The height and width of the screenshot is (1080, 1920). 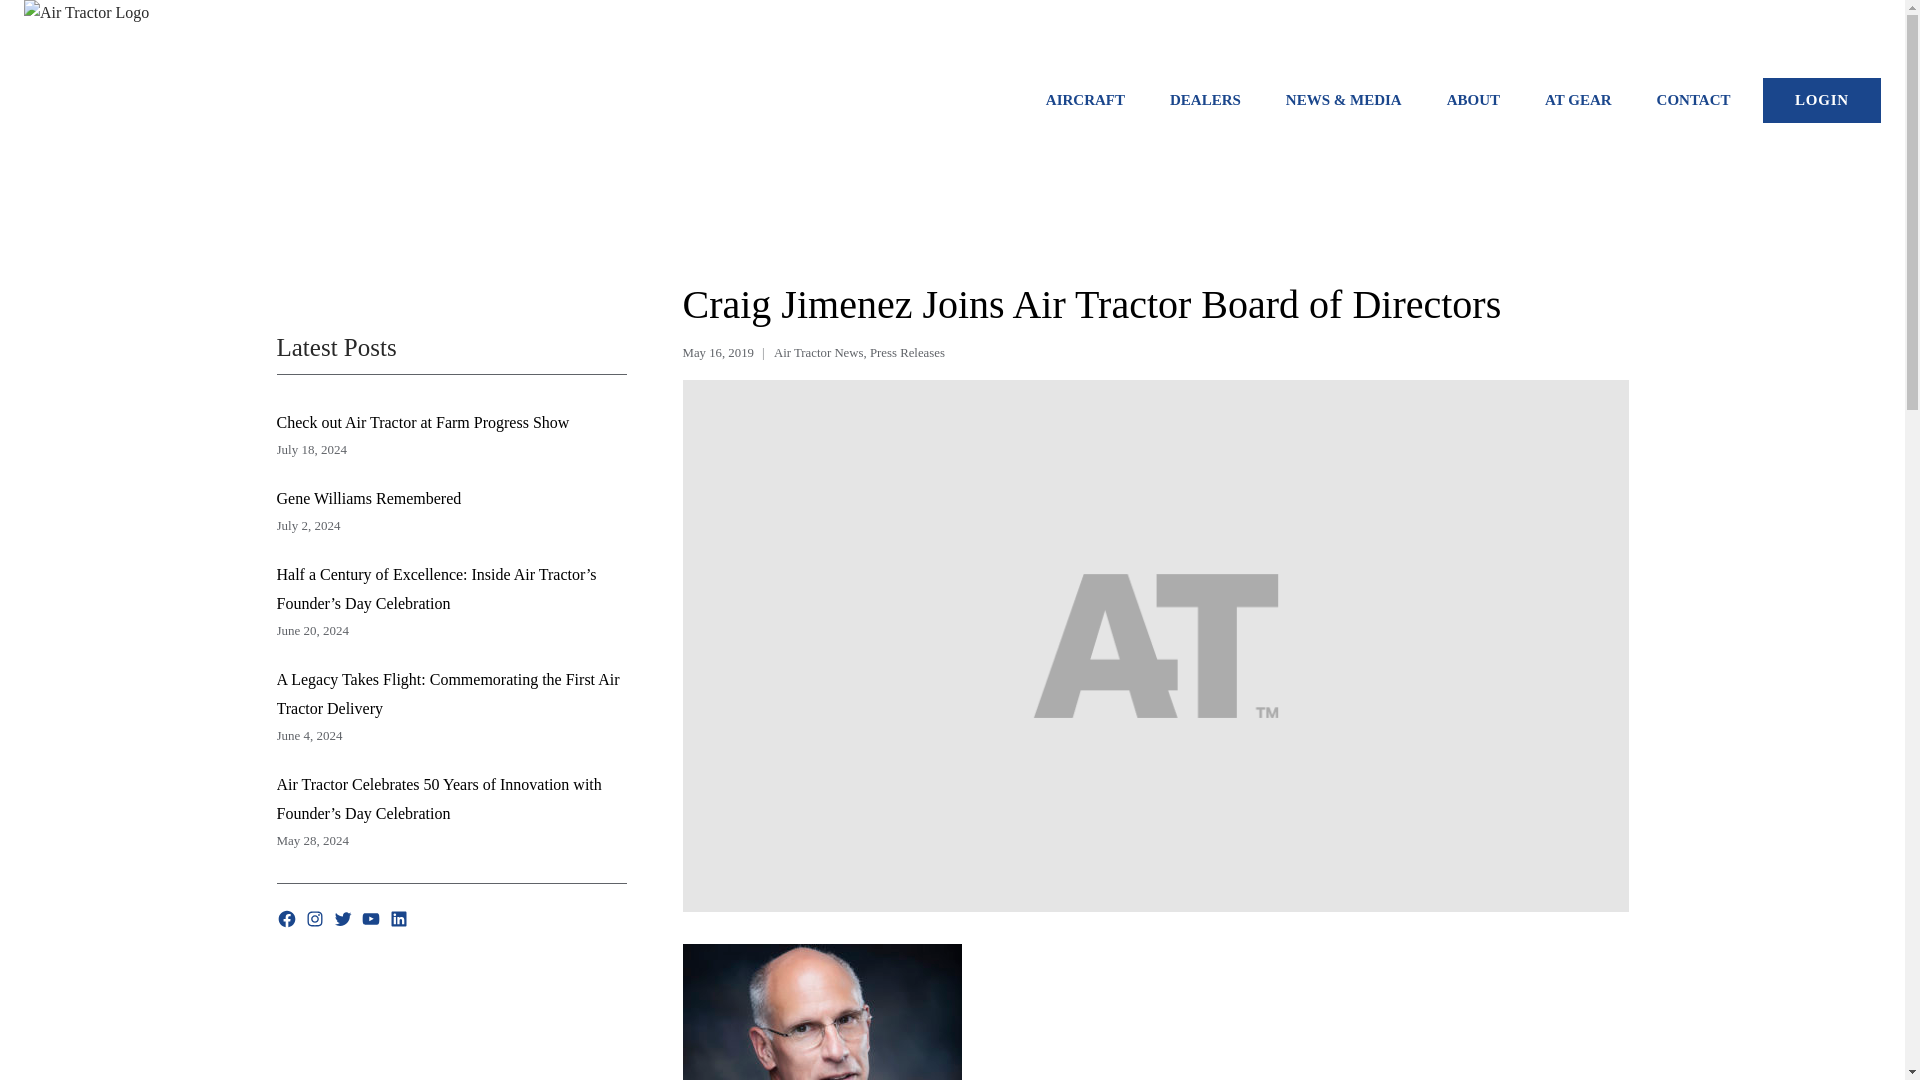 I want to click on LinkedIn, so click(x=397, y=918).